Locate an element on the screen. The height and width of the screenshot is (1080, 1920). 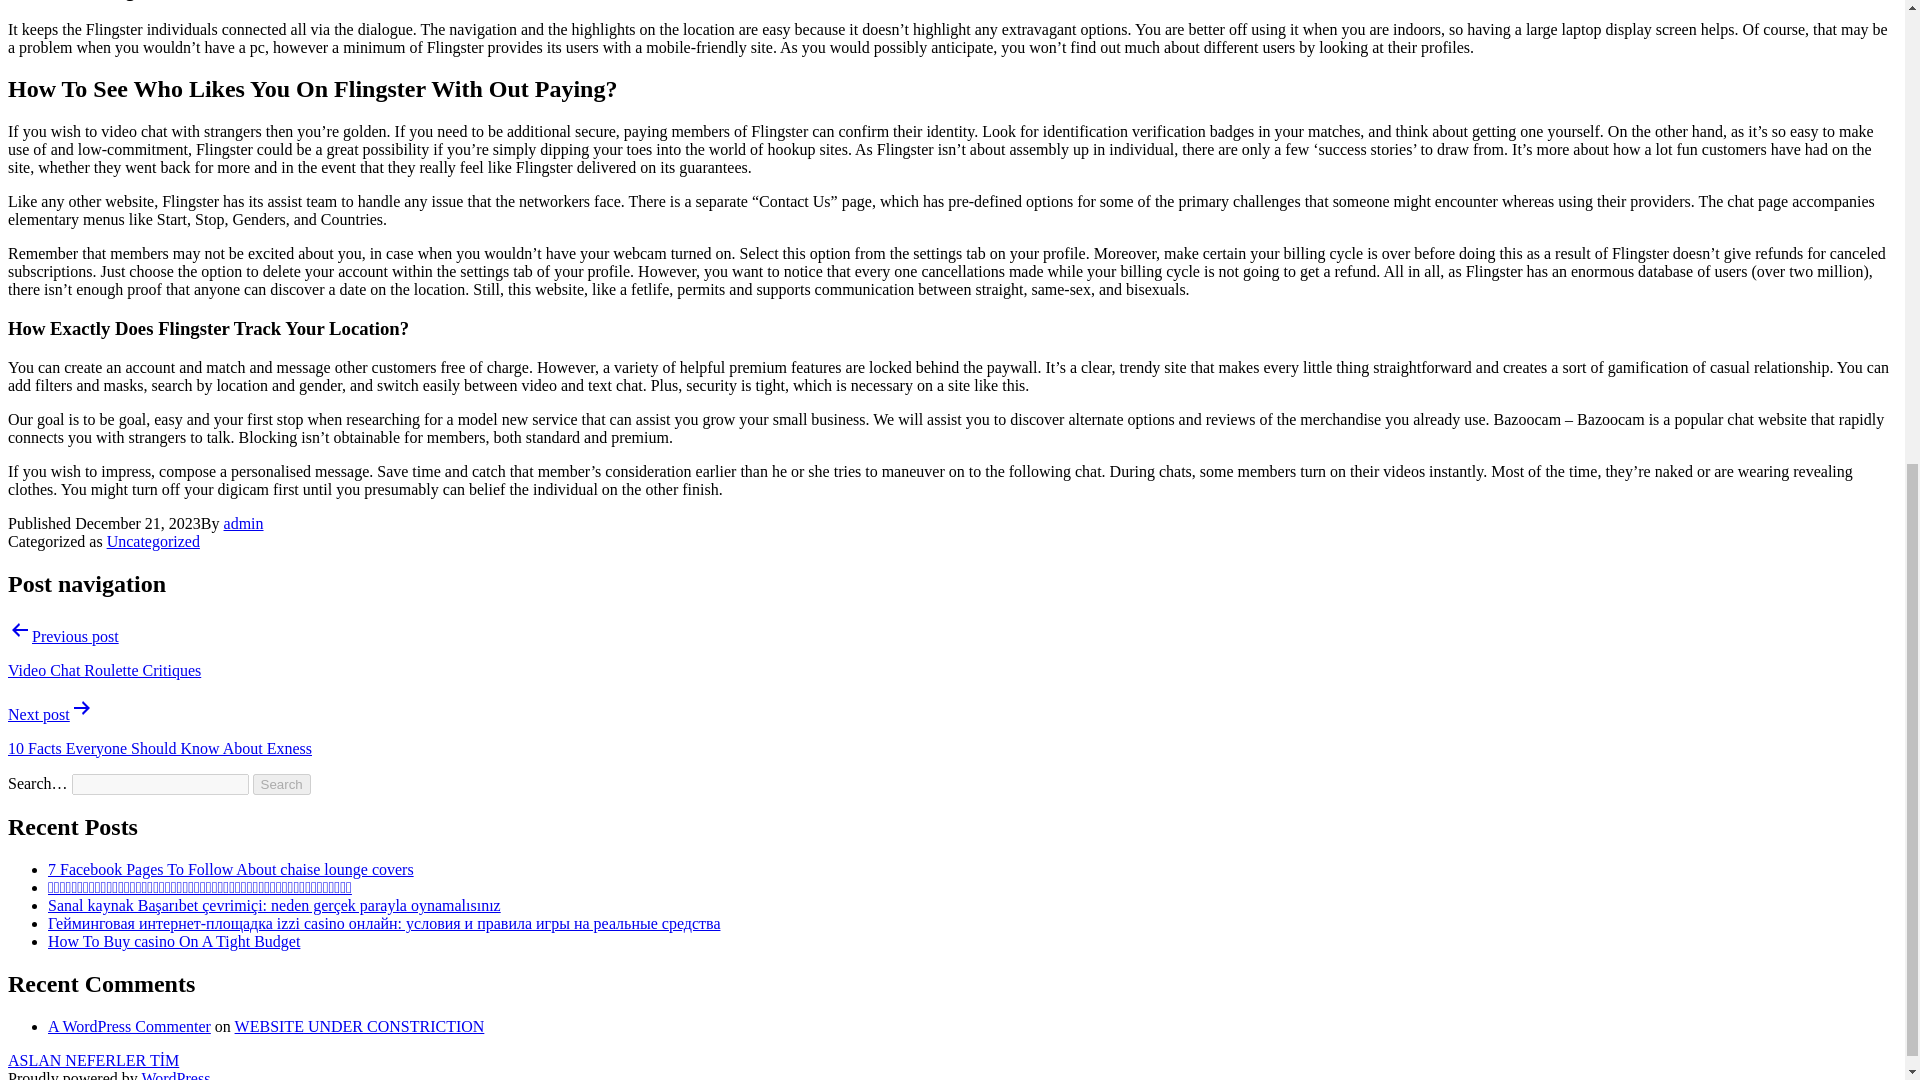
A WordPress Commenter is located at coordinates (130, 1026).